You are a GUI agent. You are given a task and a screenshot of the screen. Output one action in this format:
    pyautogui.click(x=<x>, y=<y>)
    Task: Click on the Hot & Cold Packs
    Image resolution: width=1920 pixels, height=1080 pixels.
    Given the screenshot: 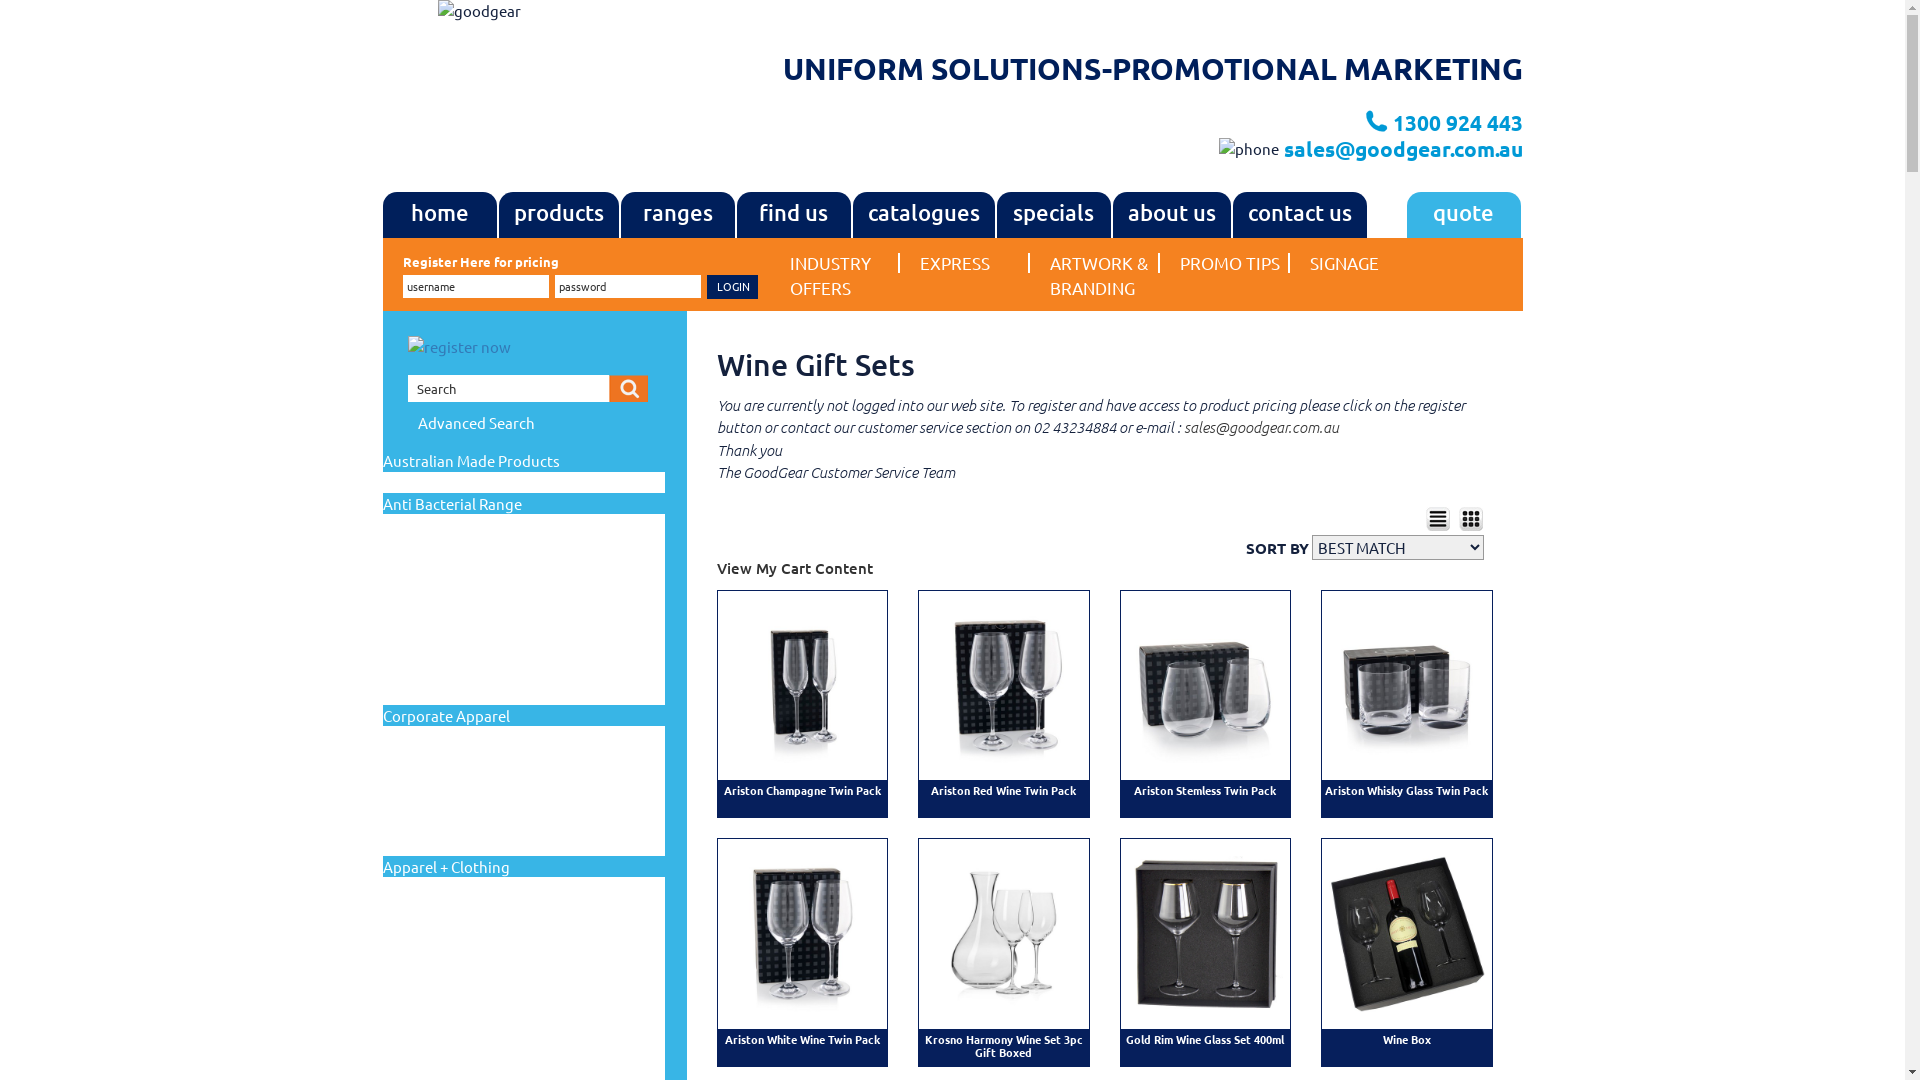 What is the action you would take?
    pyautogui.click(x=436, y=590)
    